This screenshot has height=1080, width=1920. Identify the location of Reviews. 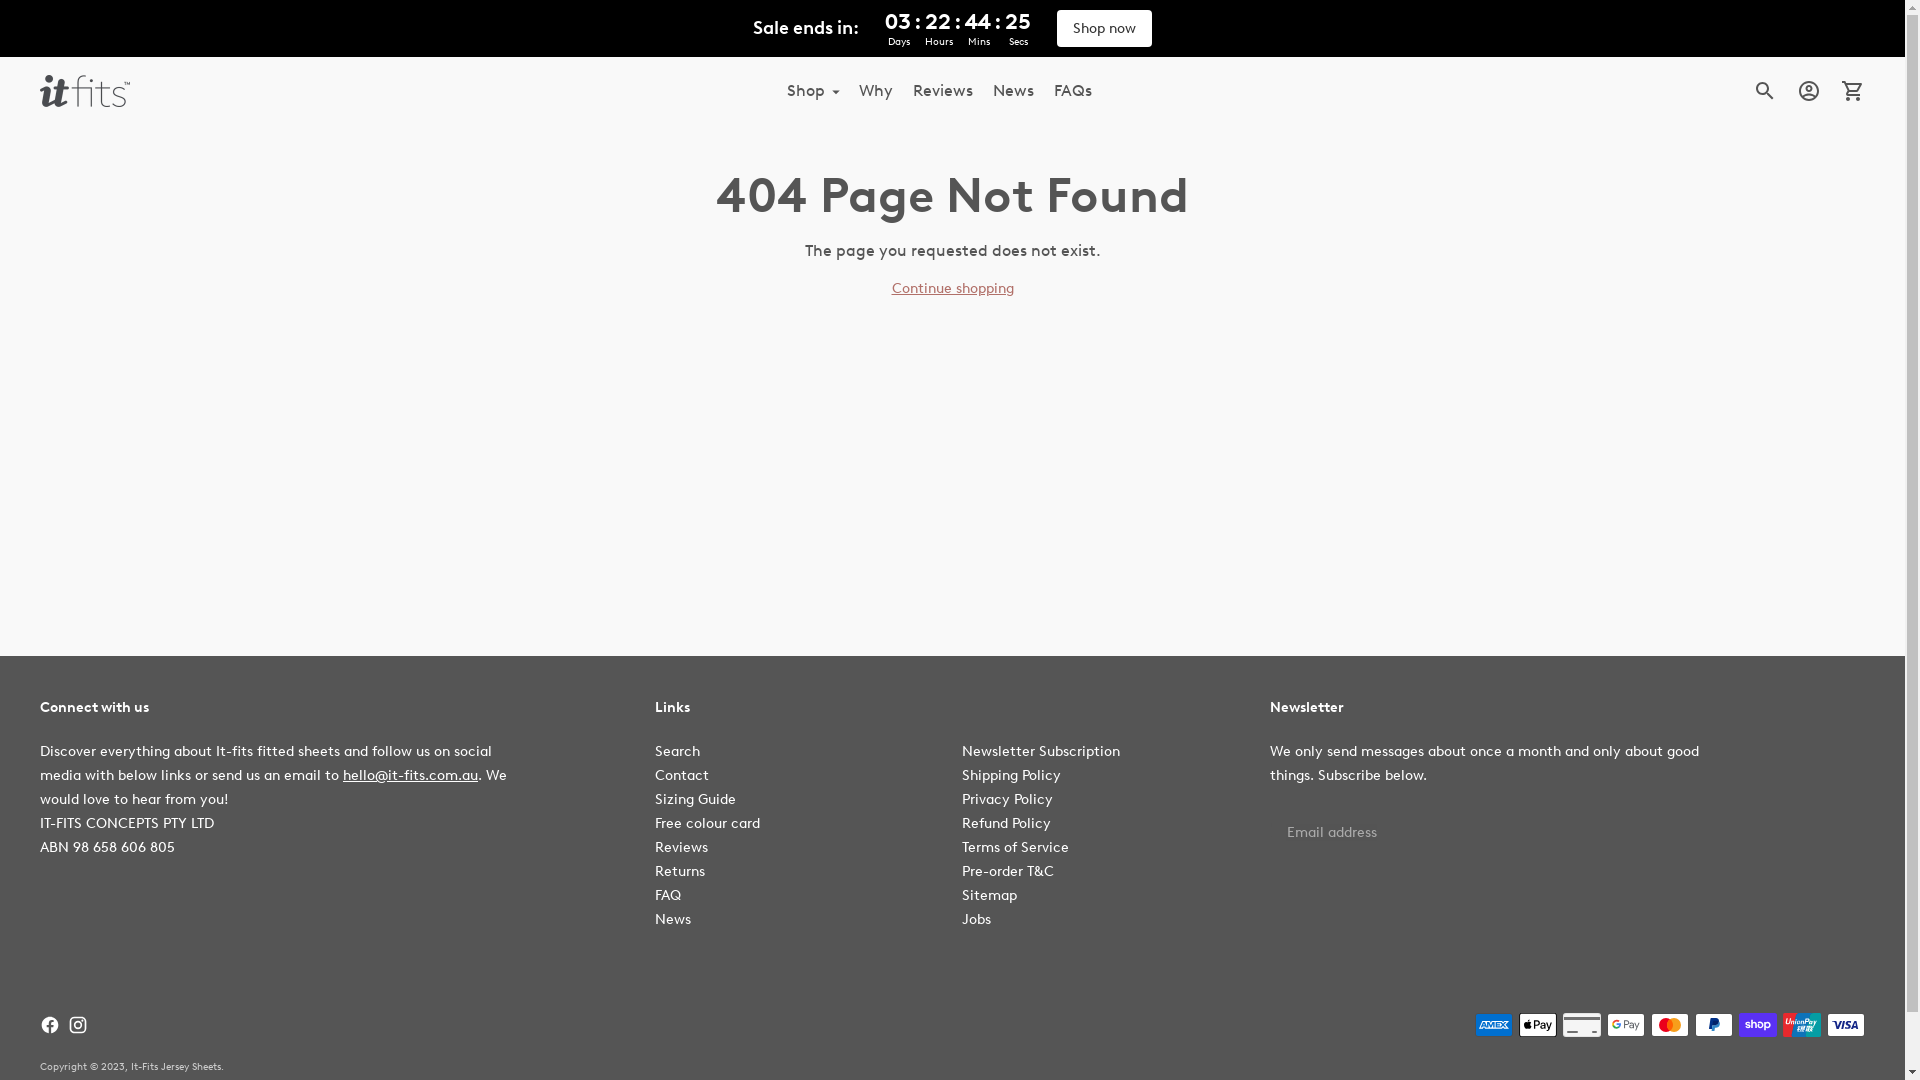
(942, 91).